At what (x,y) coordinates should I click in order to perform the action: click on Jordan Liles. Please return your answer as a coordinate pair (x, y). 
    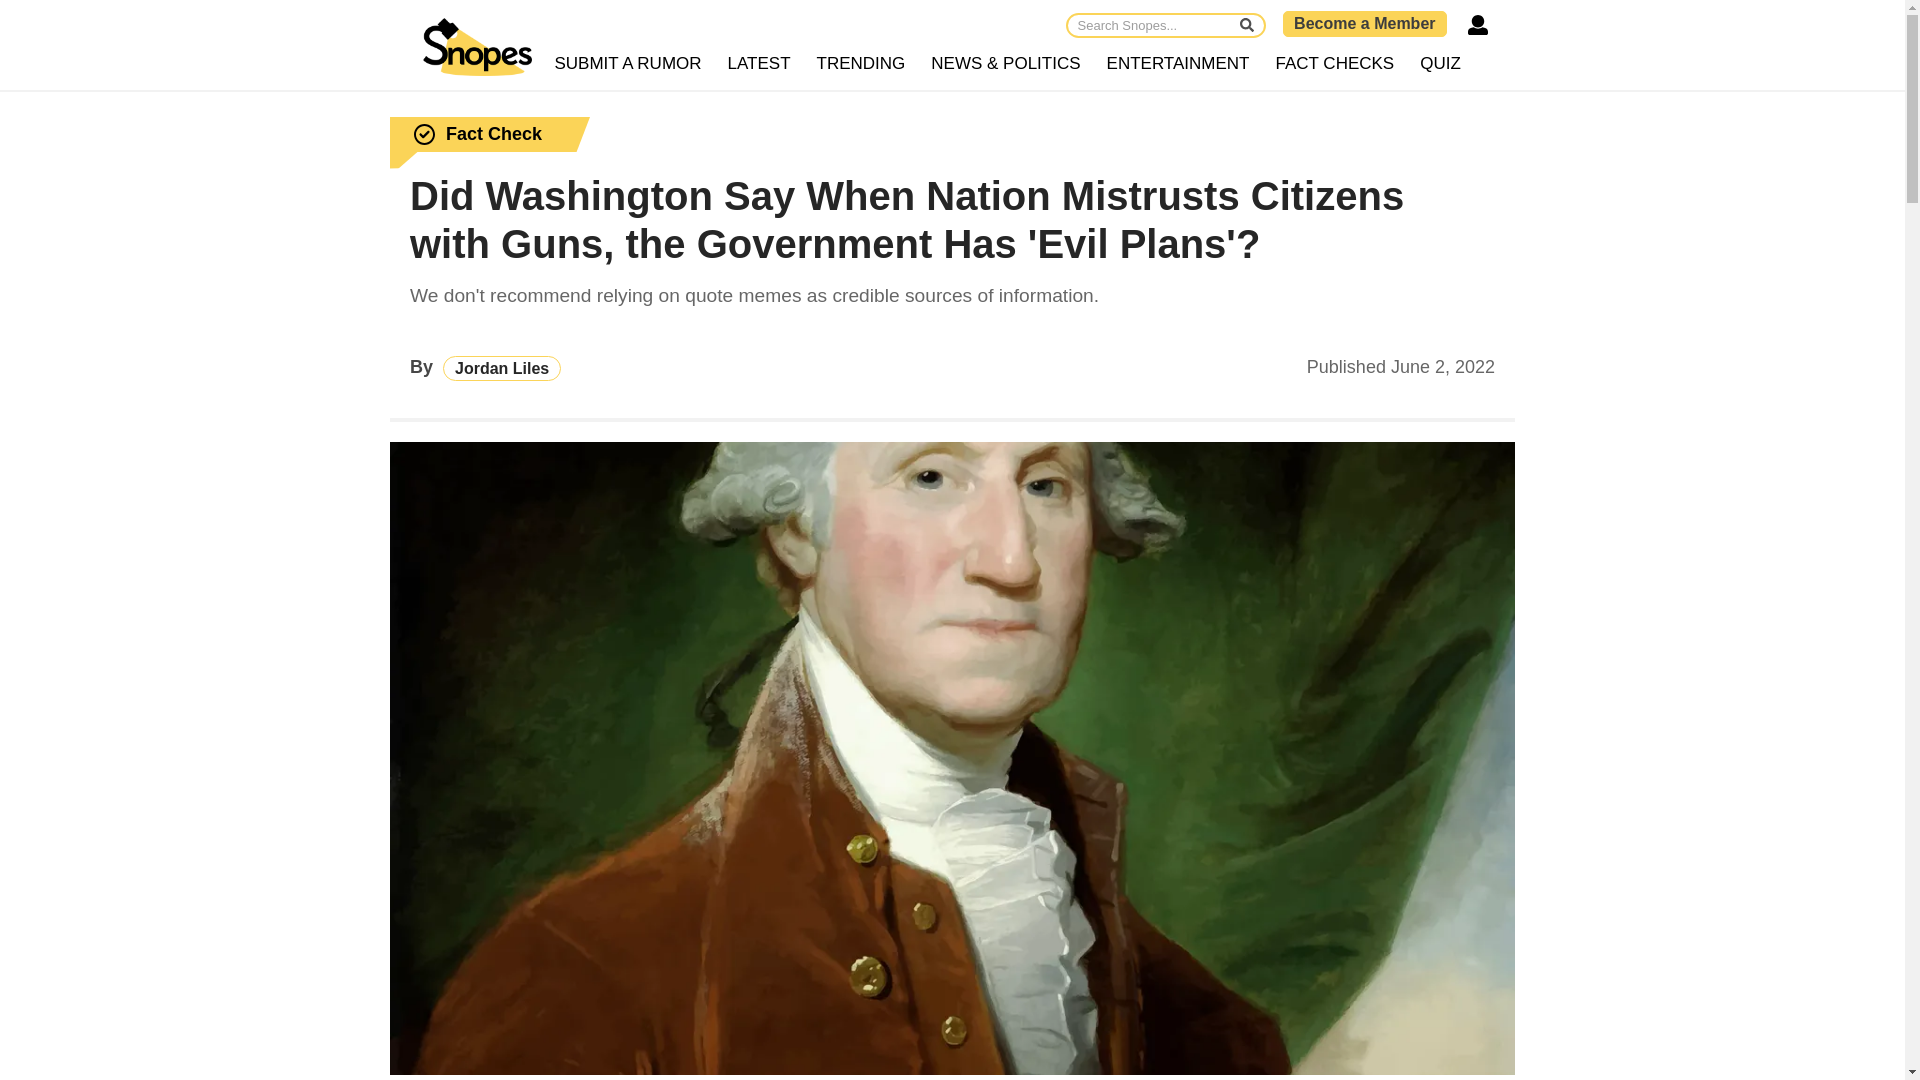
    Looking at the image, I should click on (502, 368).